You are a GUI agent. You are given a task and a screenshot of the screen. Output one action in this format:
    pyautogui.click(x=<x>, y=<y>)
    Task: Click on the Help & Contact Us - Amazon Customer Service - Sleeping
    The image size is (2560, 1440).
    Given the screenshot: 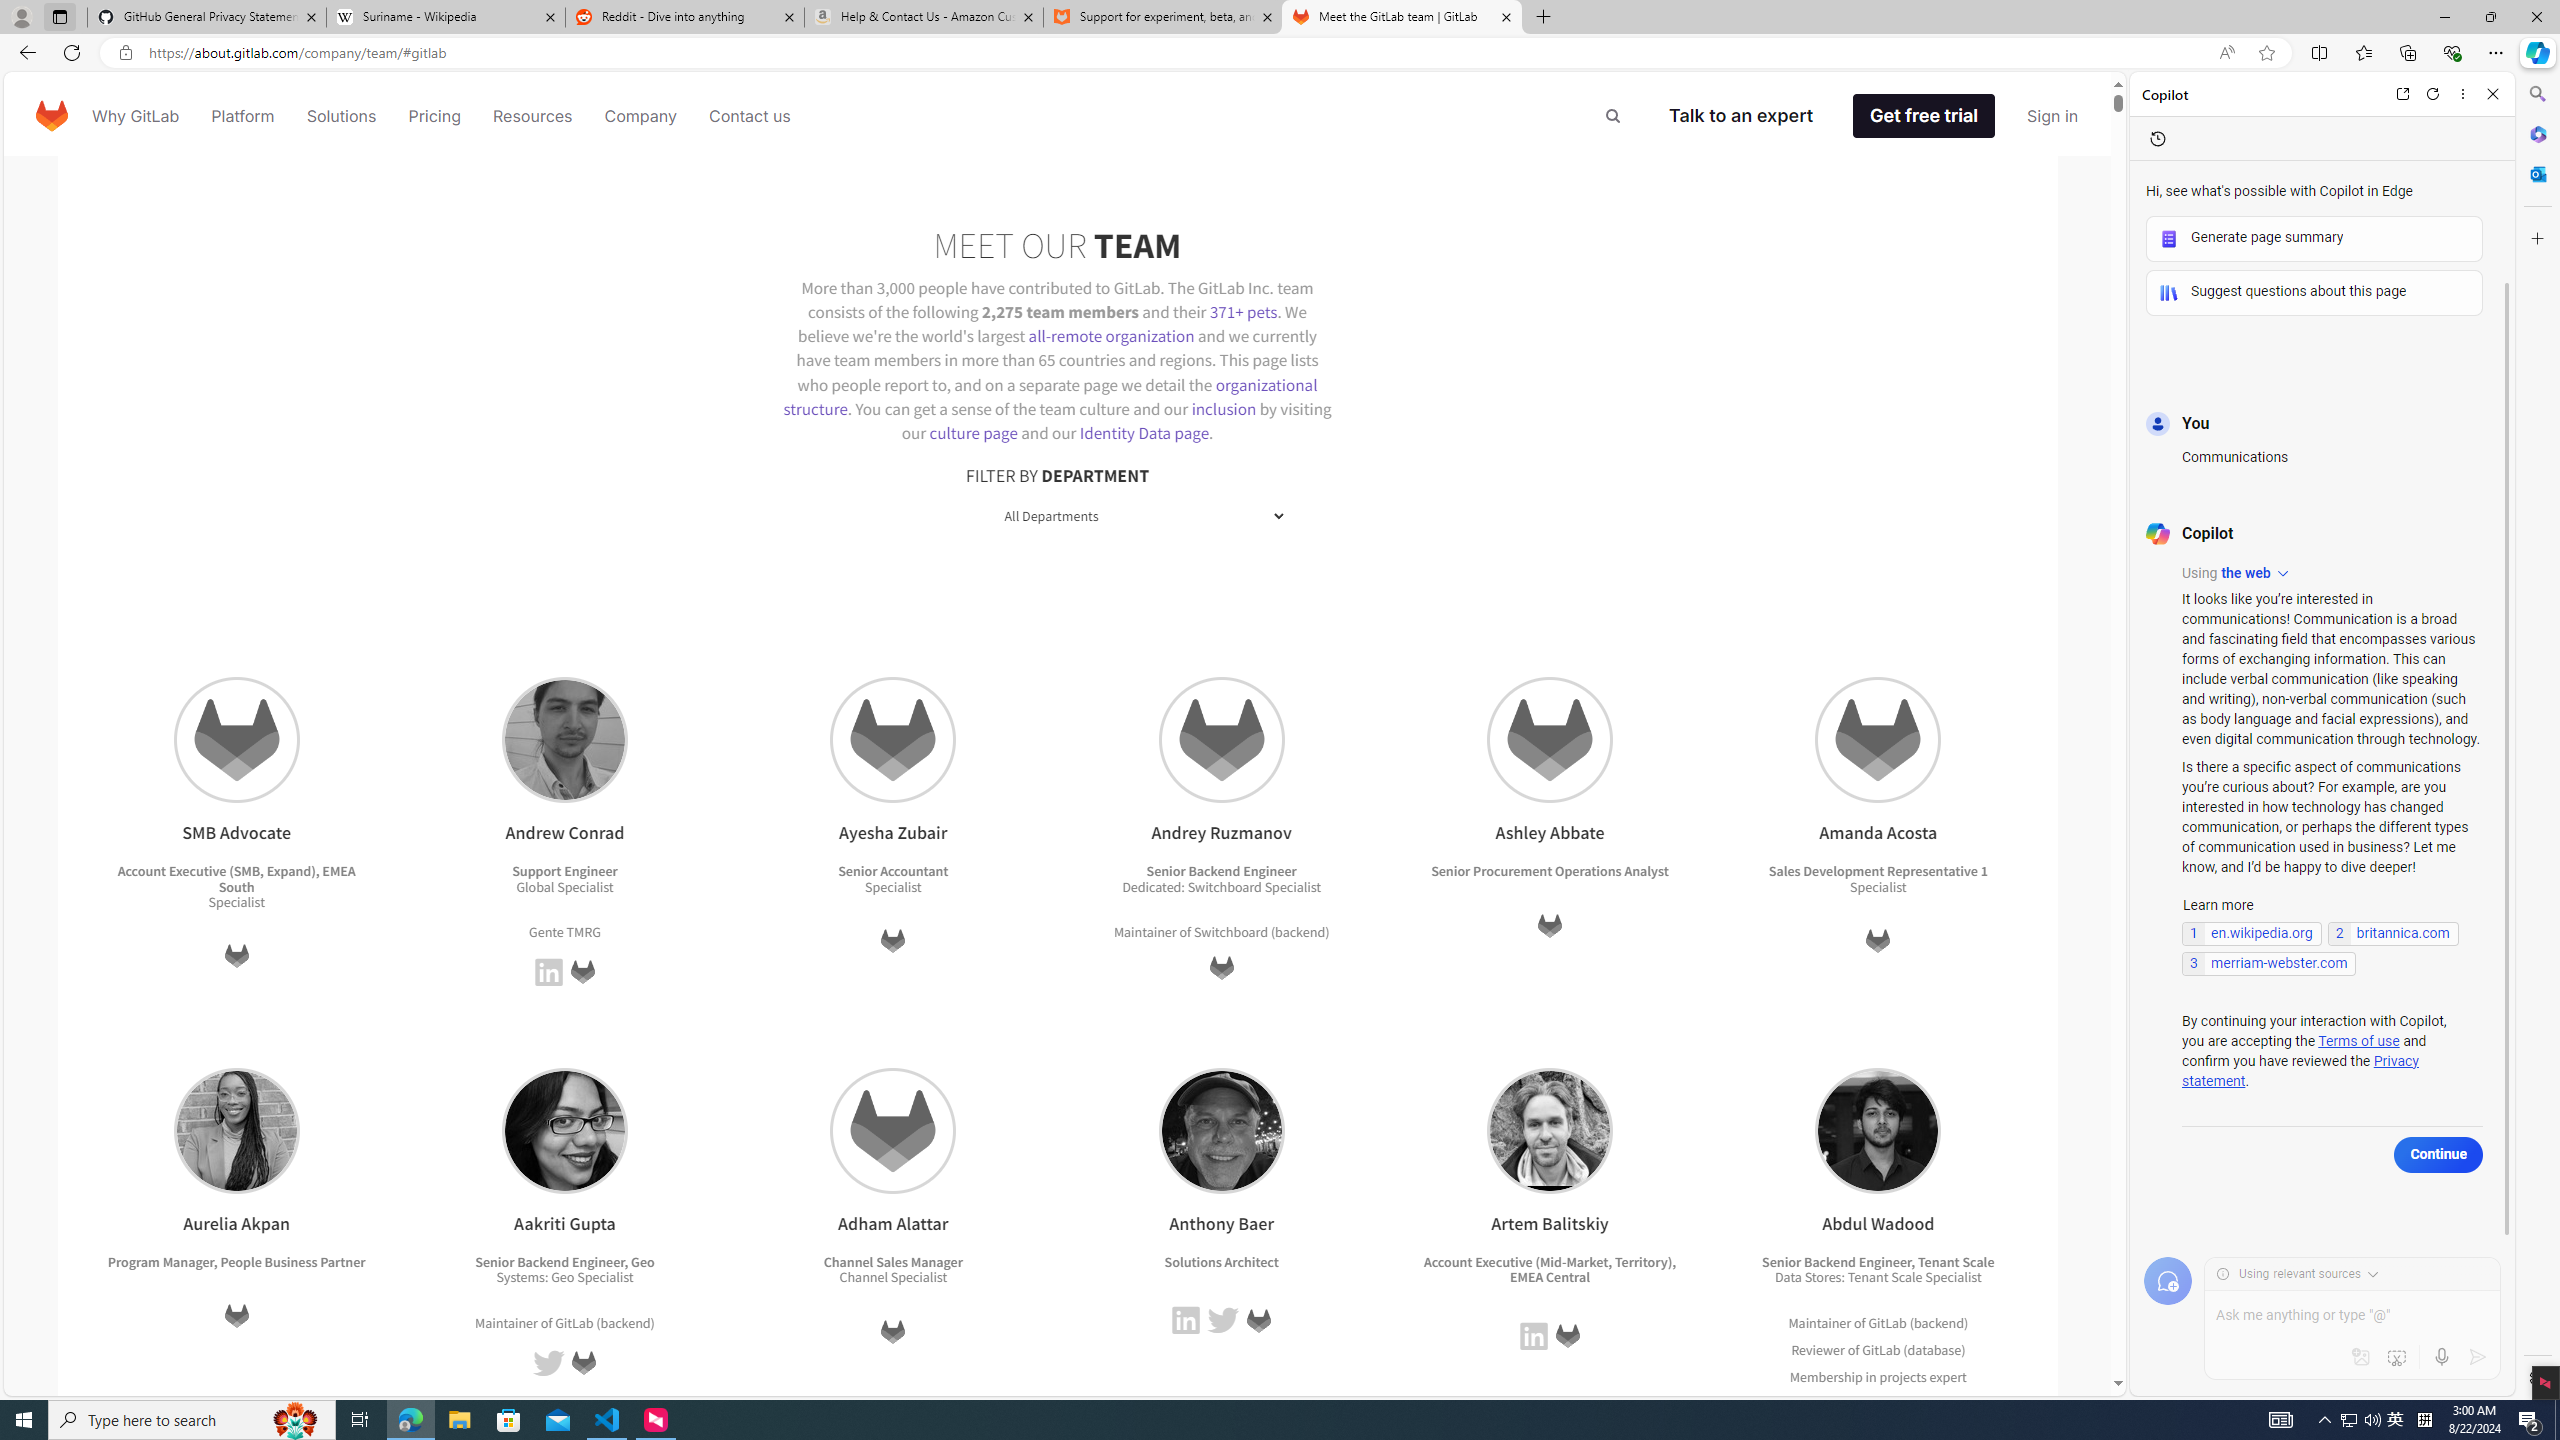 What is the action you would take?
    pyautogui.click(x=924, y=17)
    